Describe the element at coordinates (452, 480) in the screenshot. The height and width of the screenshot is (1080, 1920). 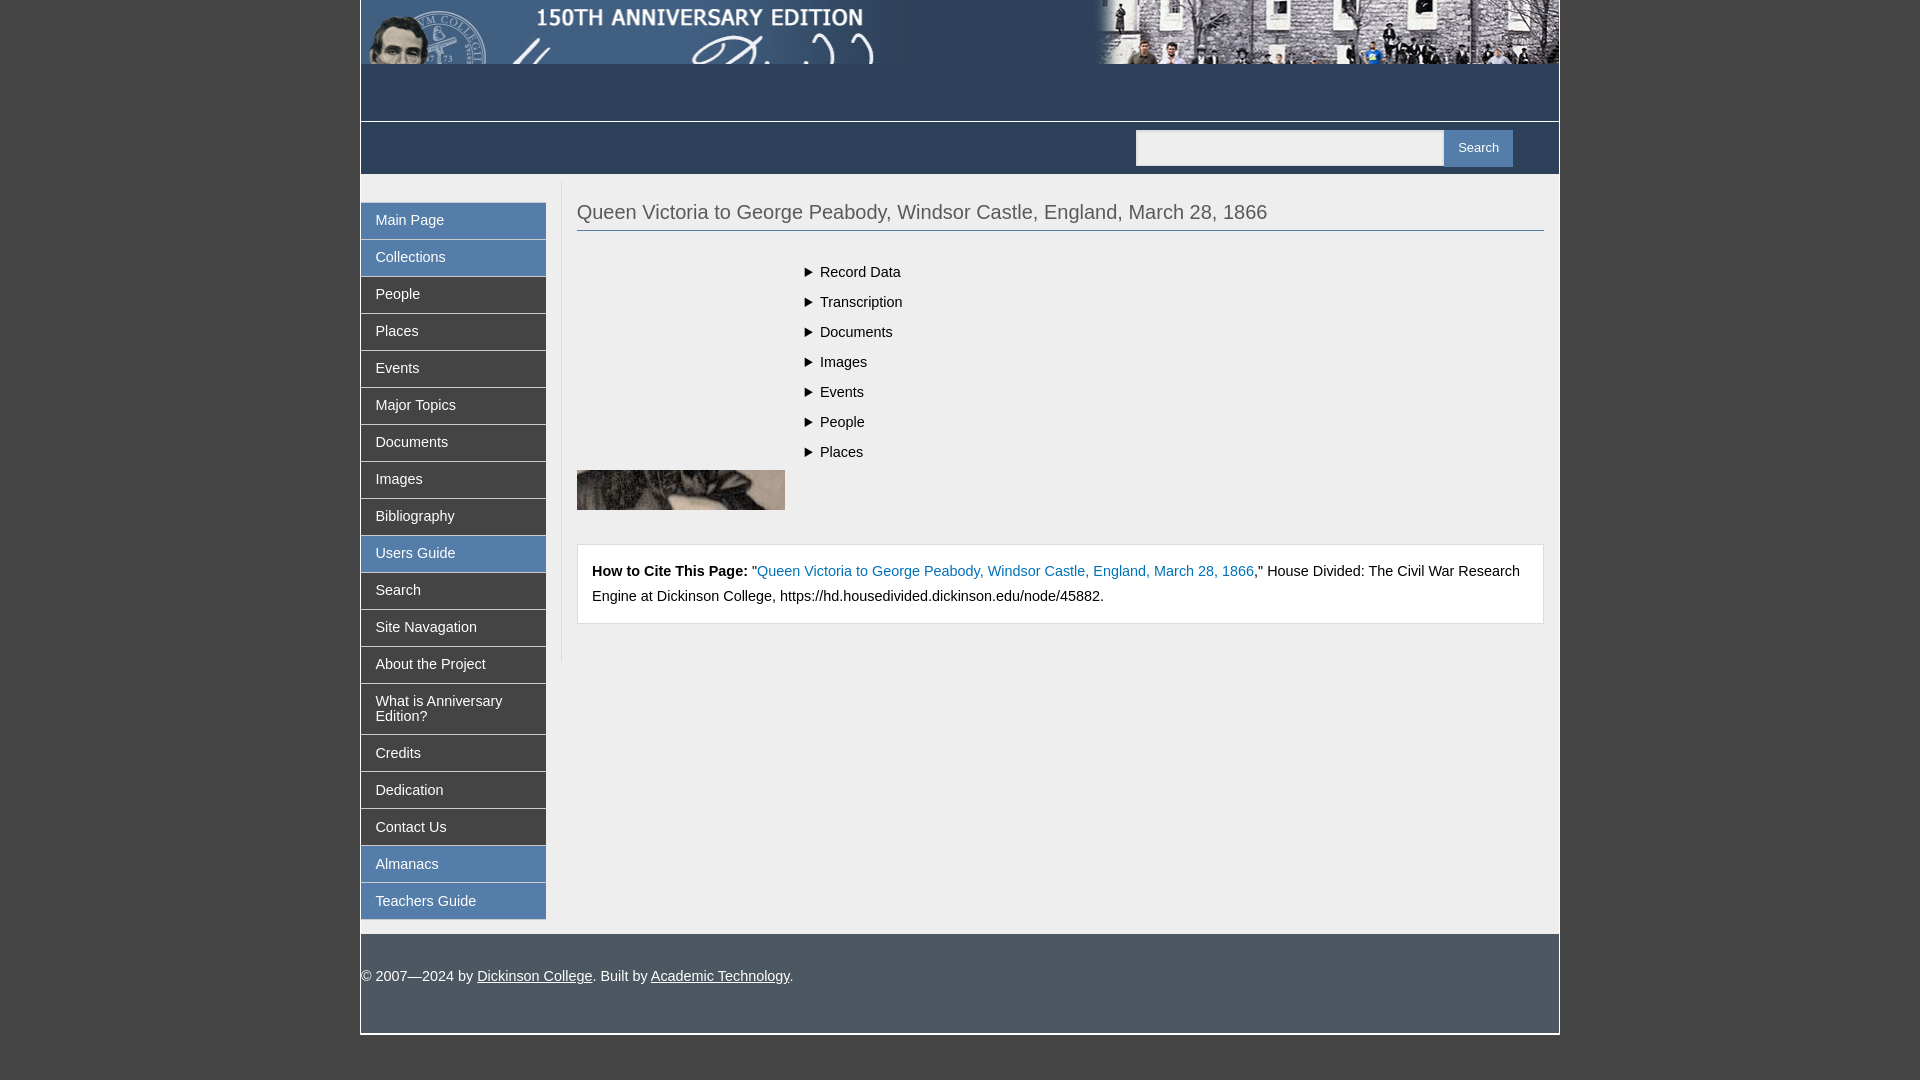
I see `Images` at that location.